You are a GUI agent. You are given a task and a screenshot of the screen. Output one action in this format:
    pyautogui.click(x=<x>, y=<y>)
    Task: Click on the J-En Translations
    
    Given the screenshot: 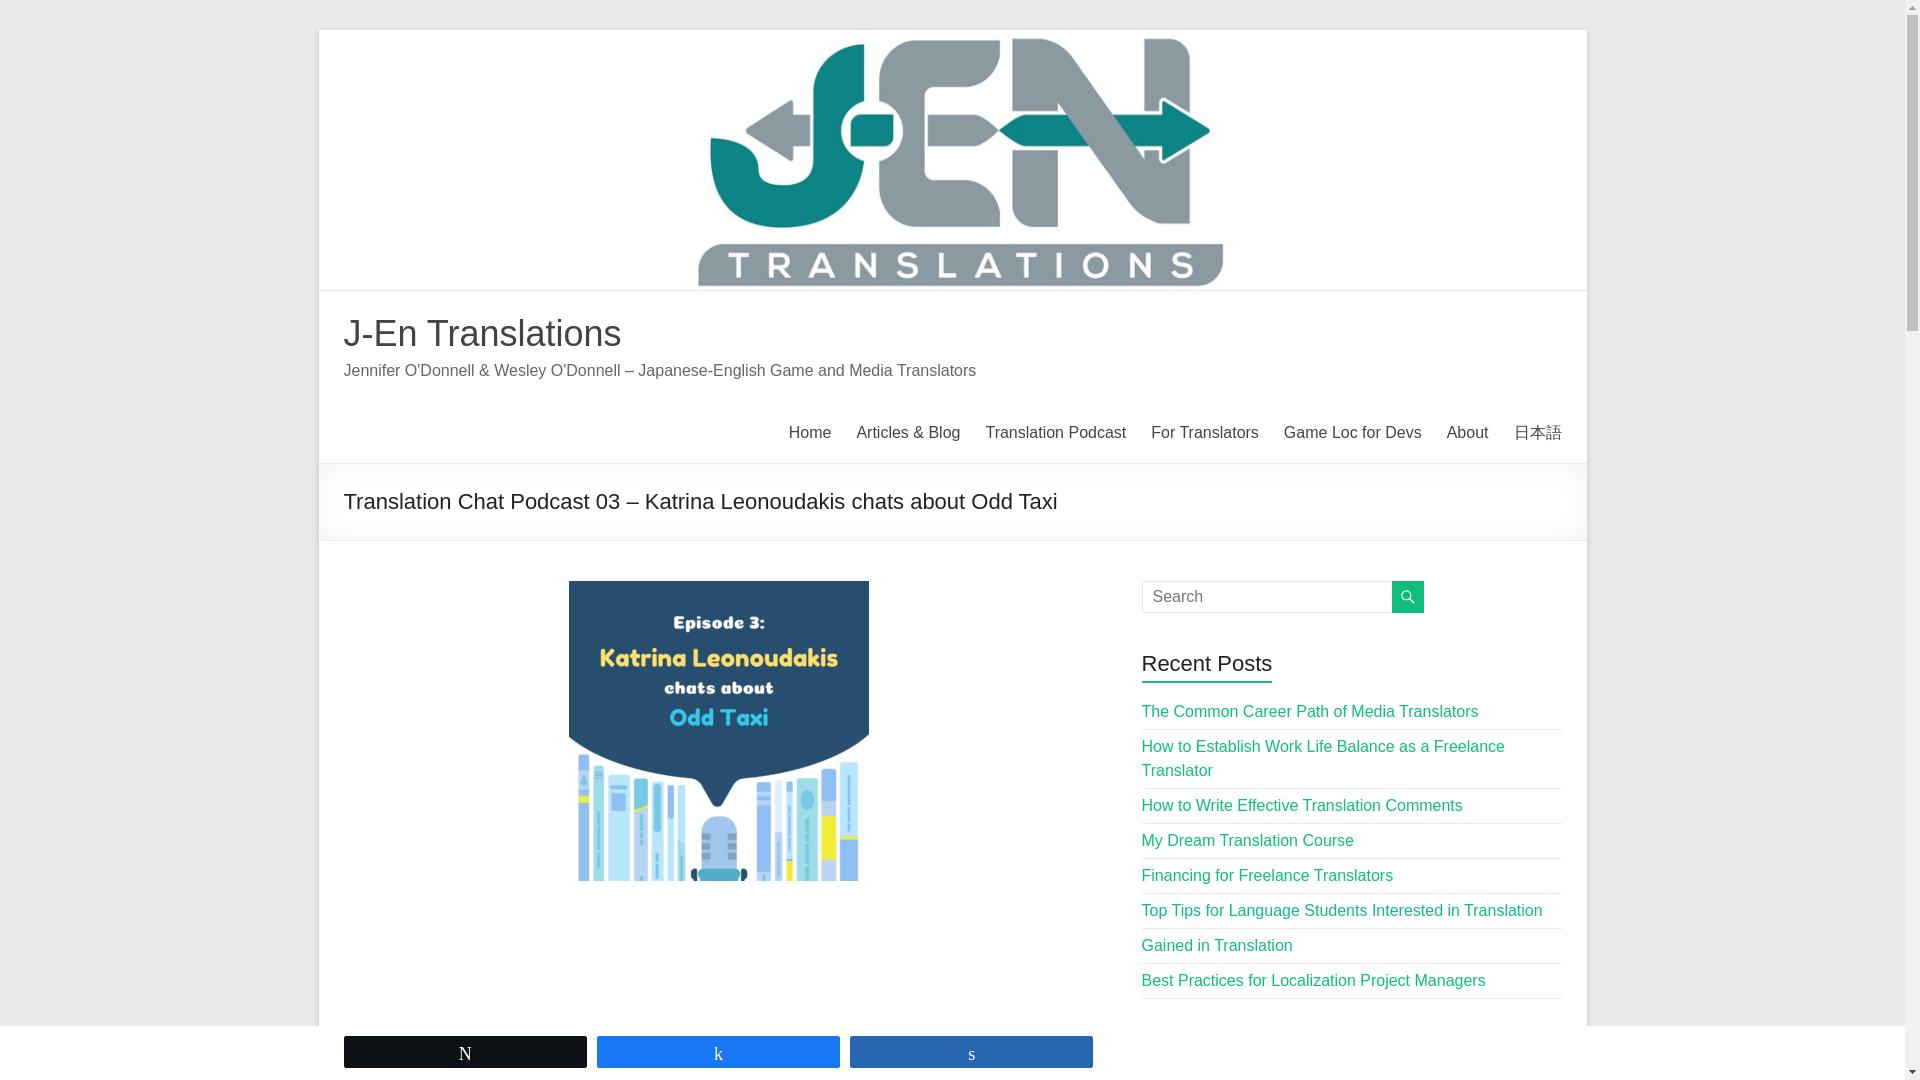 What is the action you would take?
    pyautogui.click(x=482, y=334)
    